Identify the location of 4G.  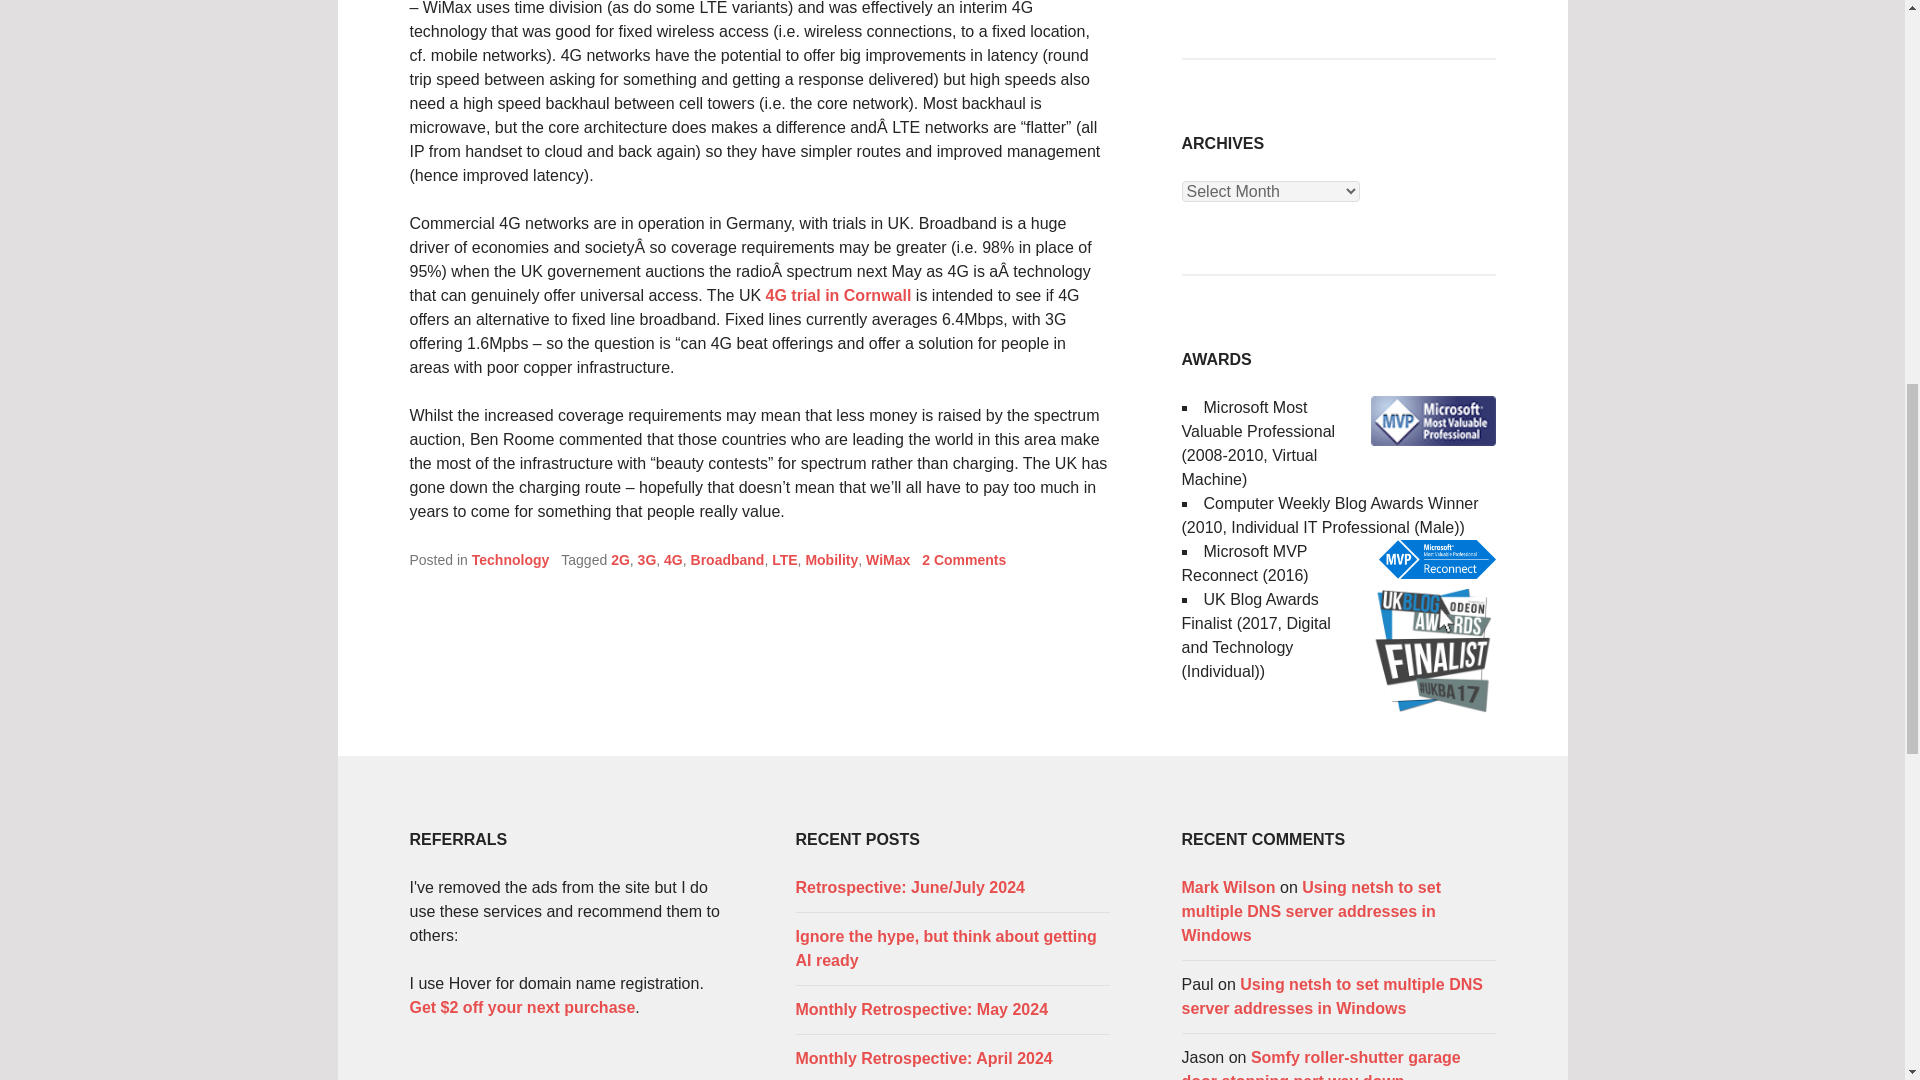
(674, 560).